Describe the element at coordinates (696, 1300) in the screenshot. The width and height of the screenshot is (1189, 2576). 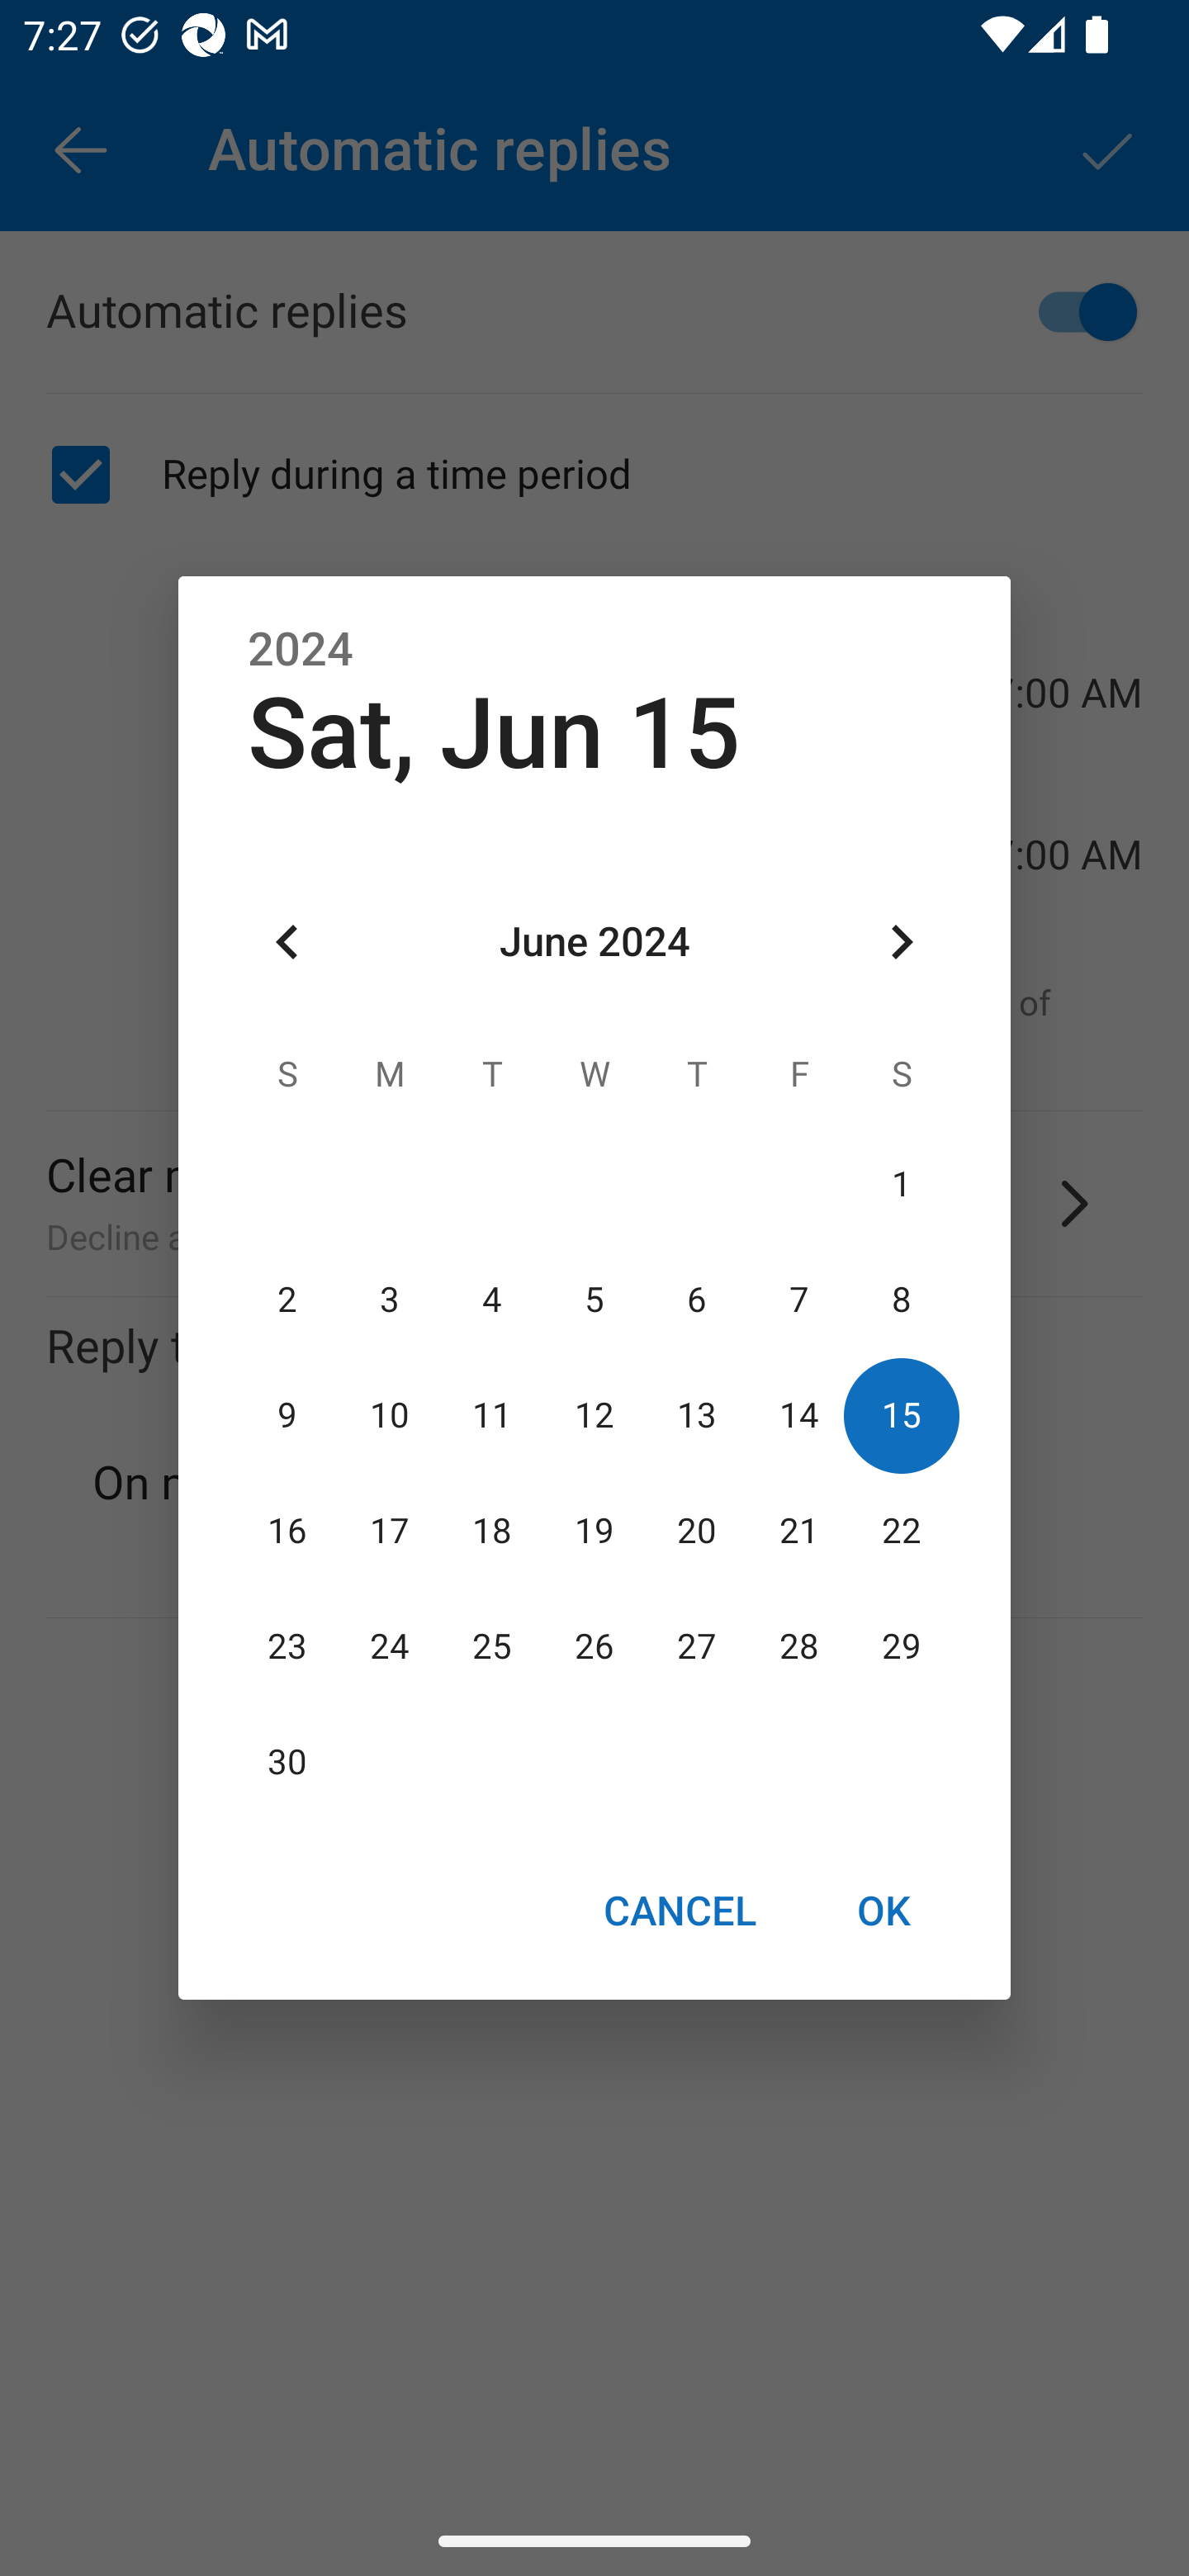
I see `6 06 June 2024` at that location.